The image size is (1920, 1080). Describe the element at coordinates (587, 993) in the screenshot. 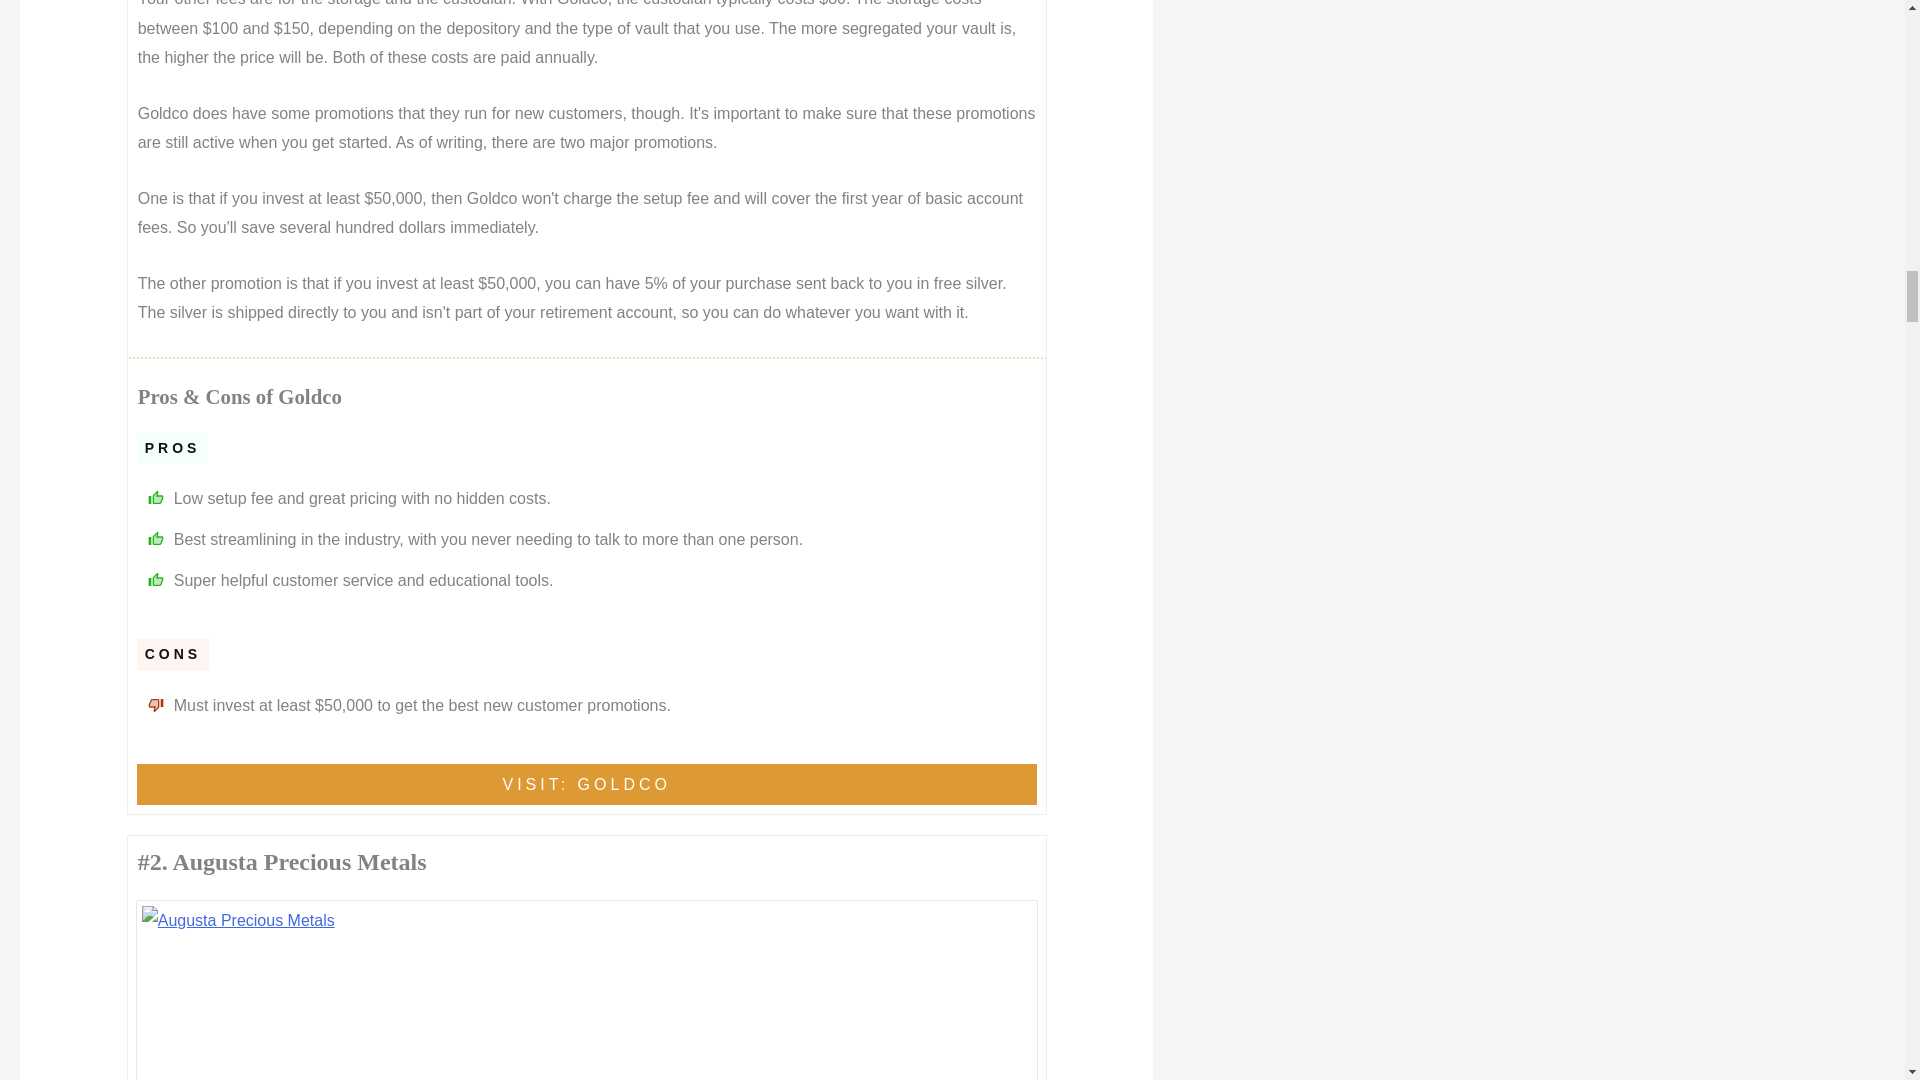

I see `Augusta Precious Metals` at that location.